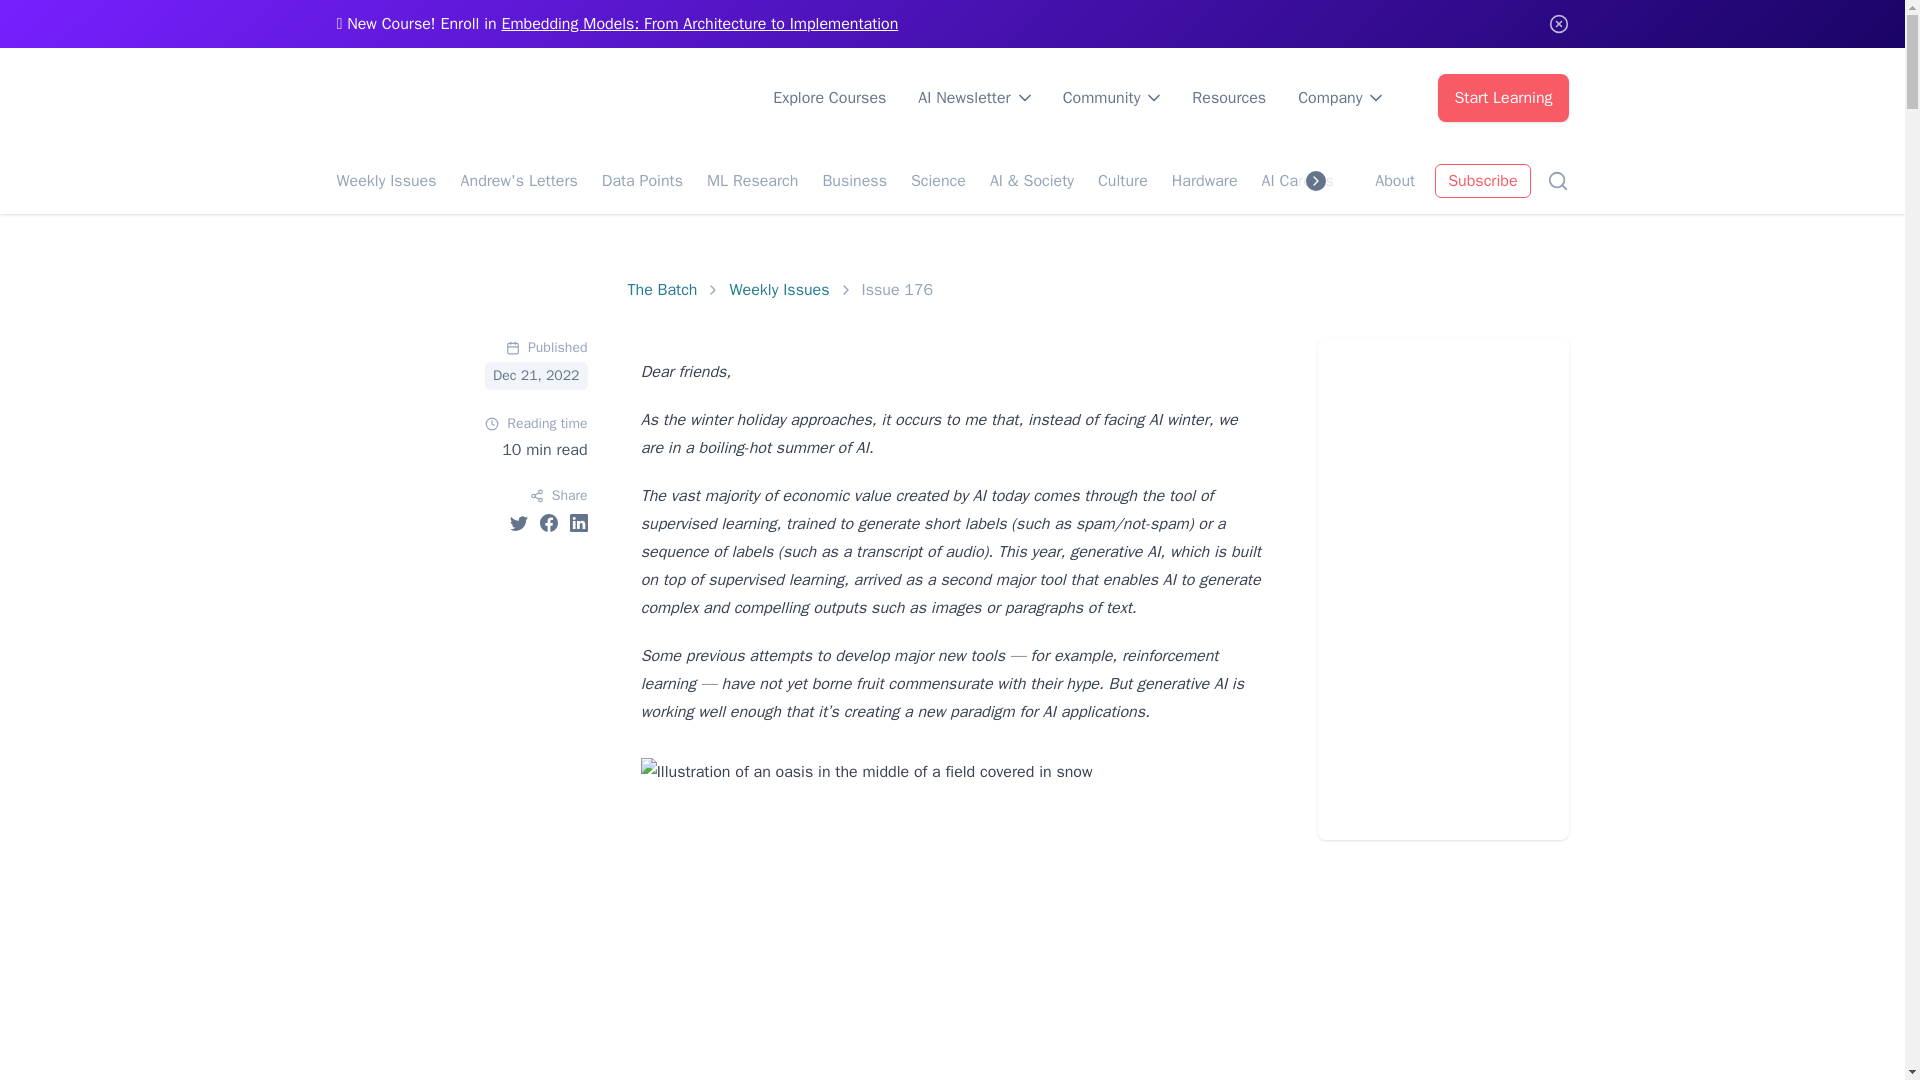 This screenshot has height=1080, width=1920. I want to click on Resources, so click(1228, 98).